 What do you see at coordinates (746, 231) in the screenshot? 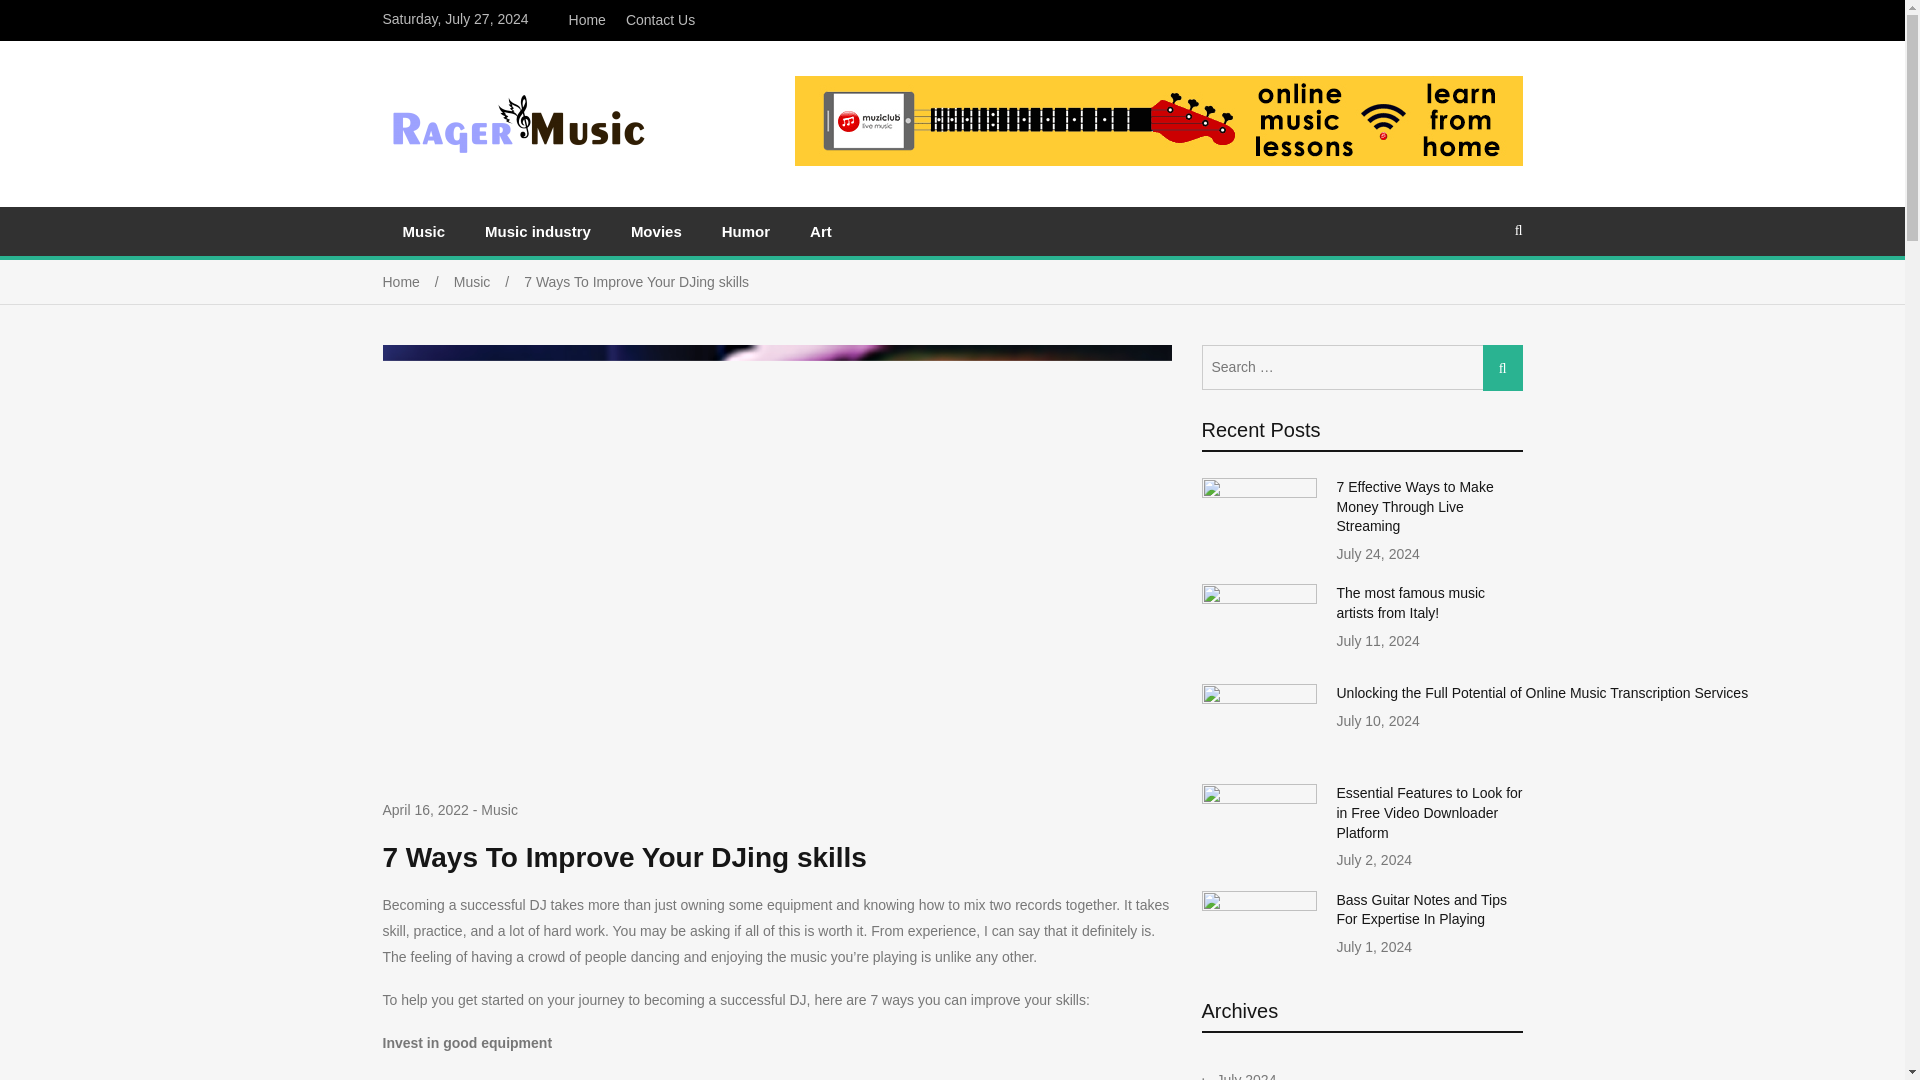
I see `Humor` at bounding box center [746, 231].